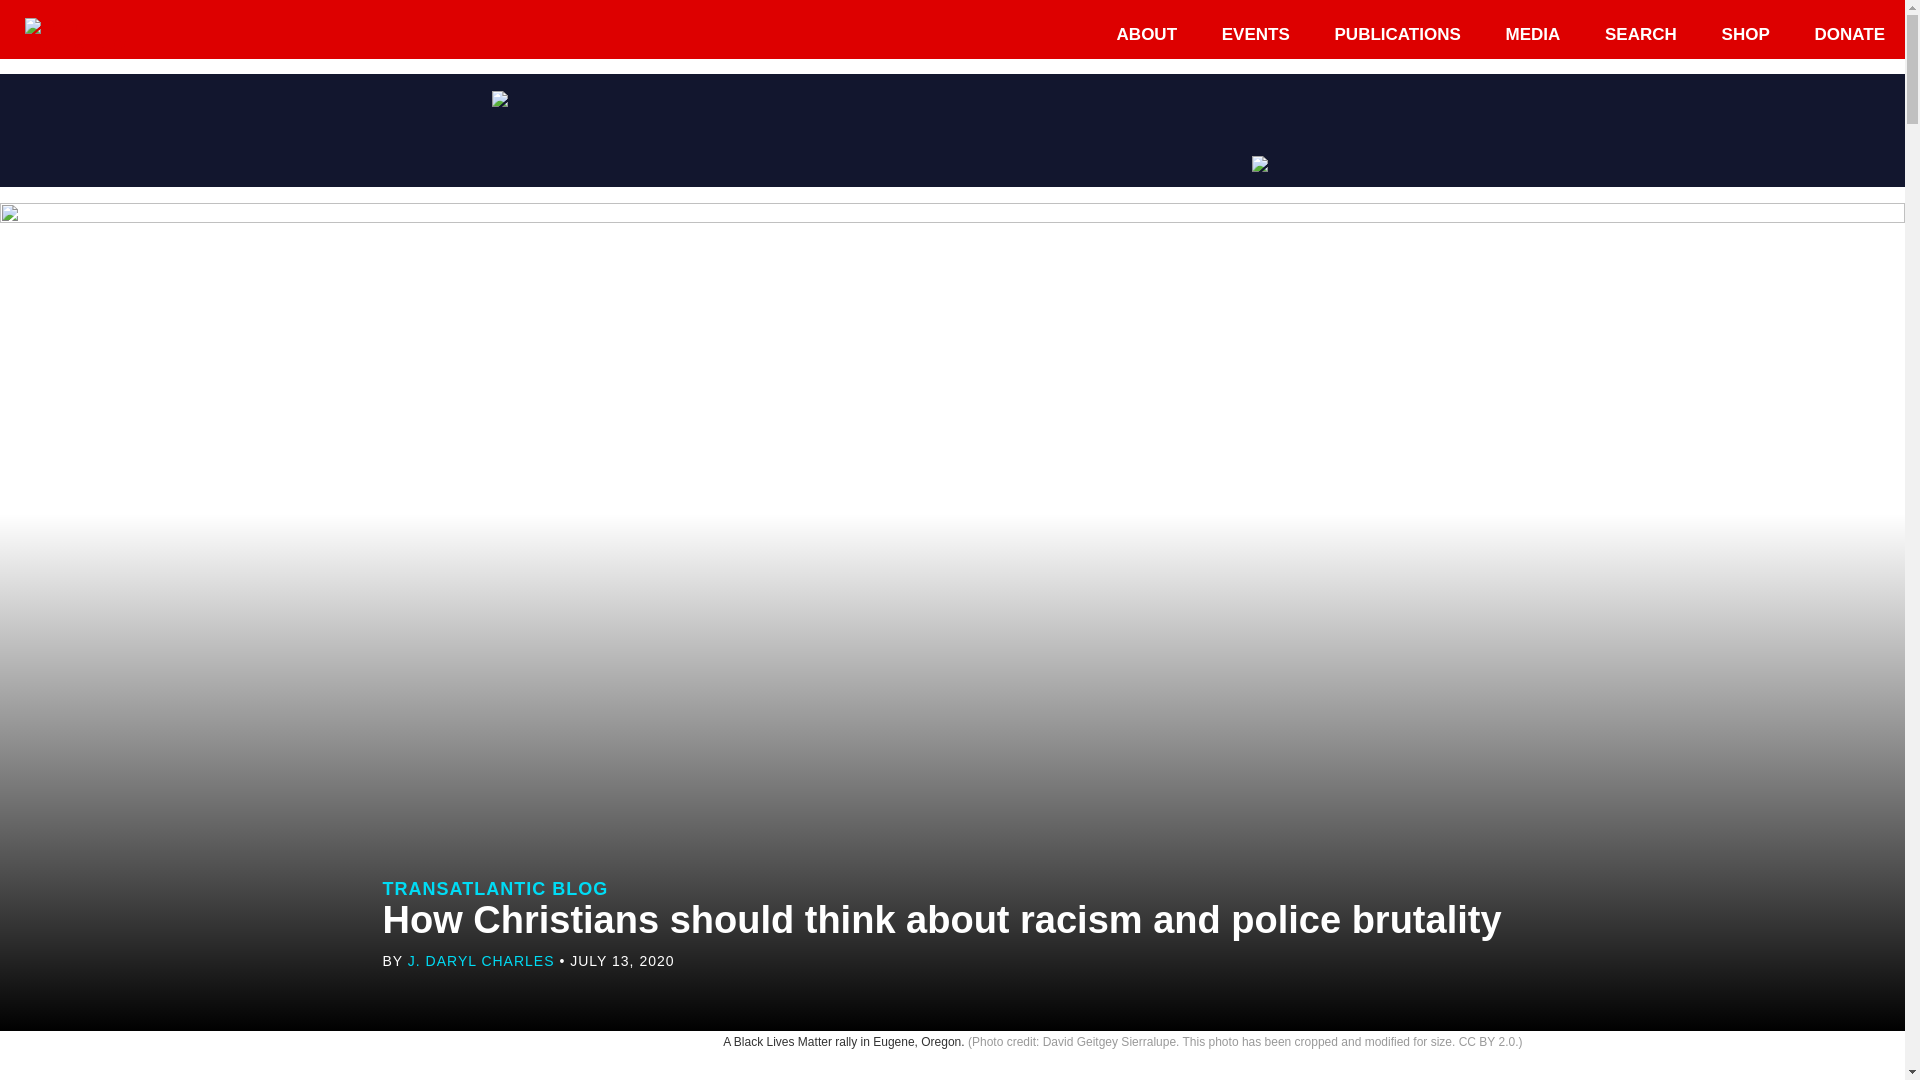 The image size is (1920, 1080). What do you see at coordinates (1255, 34) in the screenshot?
I see `Events` at bounding box center [1255, 34].